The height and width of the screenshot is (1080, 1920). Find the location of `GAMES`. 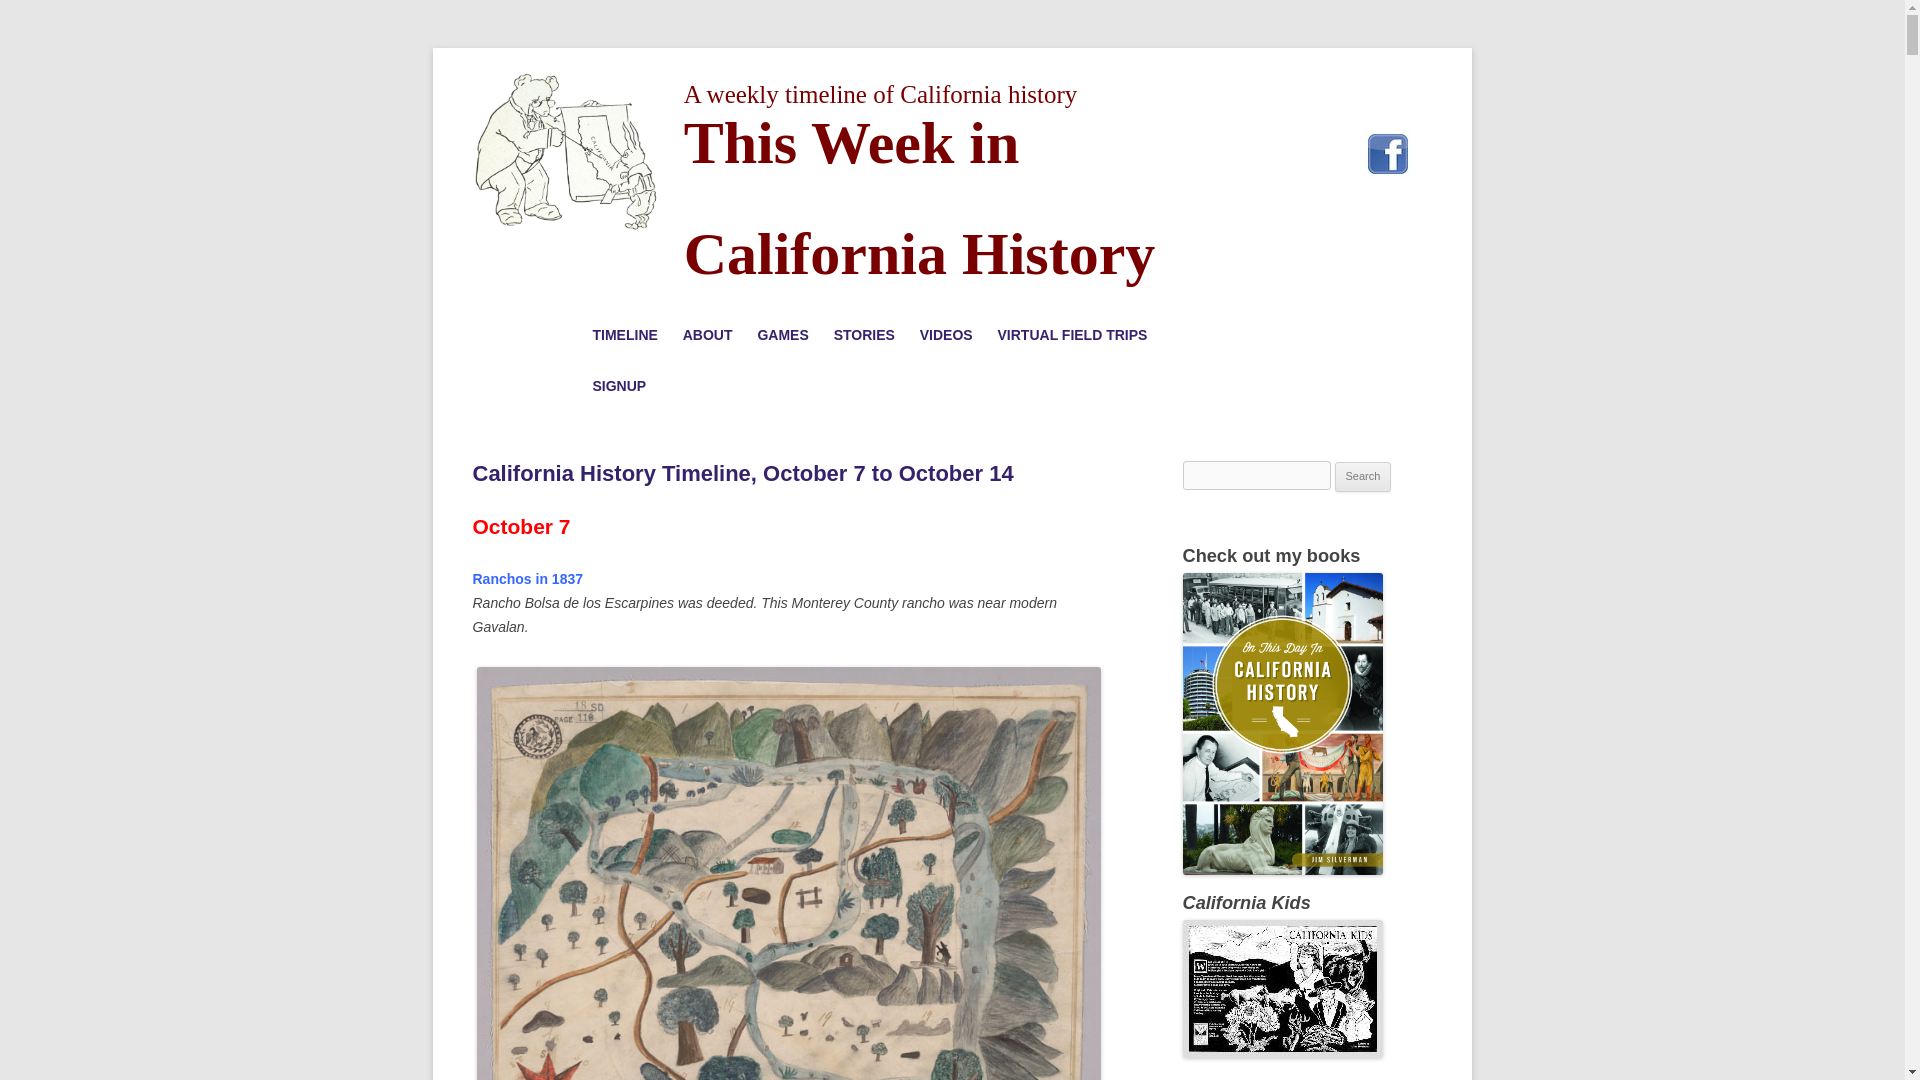

GAMES is located at coordinates (782, 335).